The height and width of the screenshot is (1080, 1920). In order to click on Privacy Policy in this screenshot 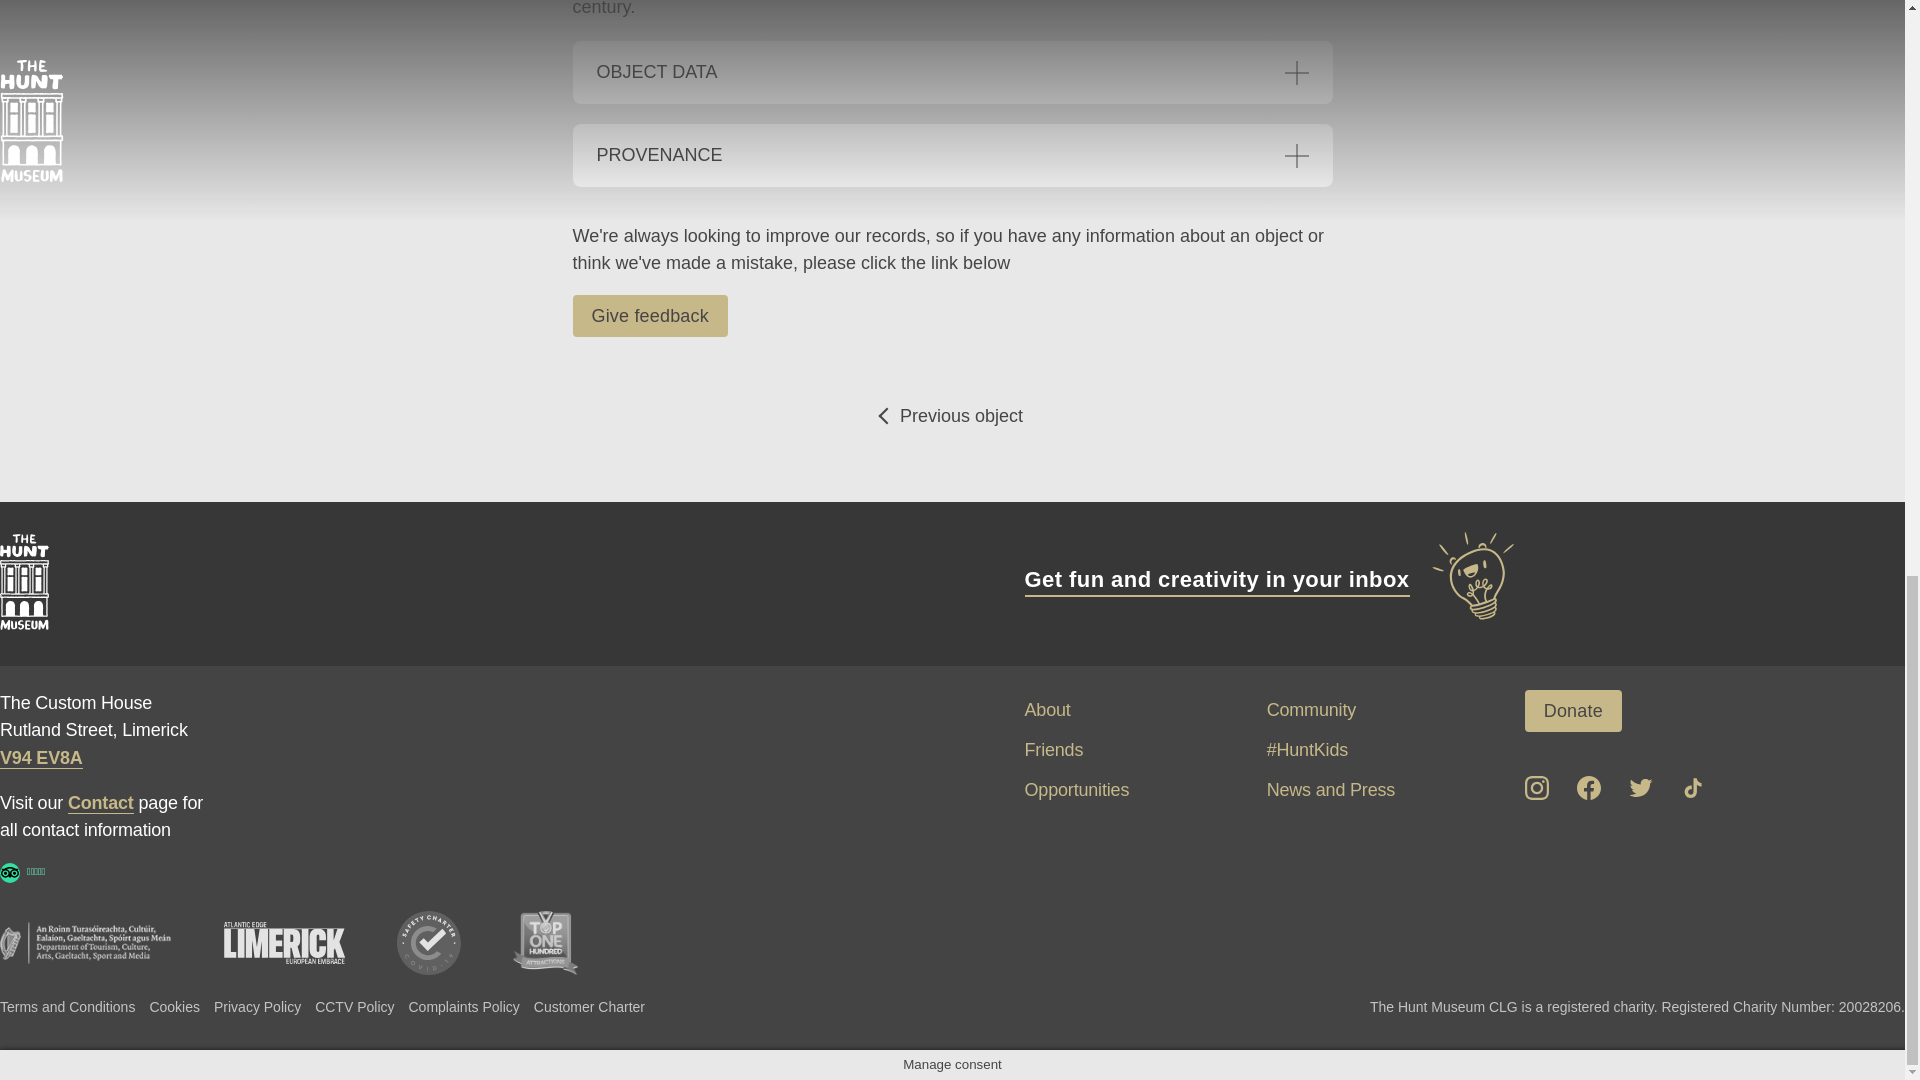, I will do `click(257, 1006)`.